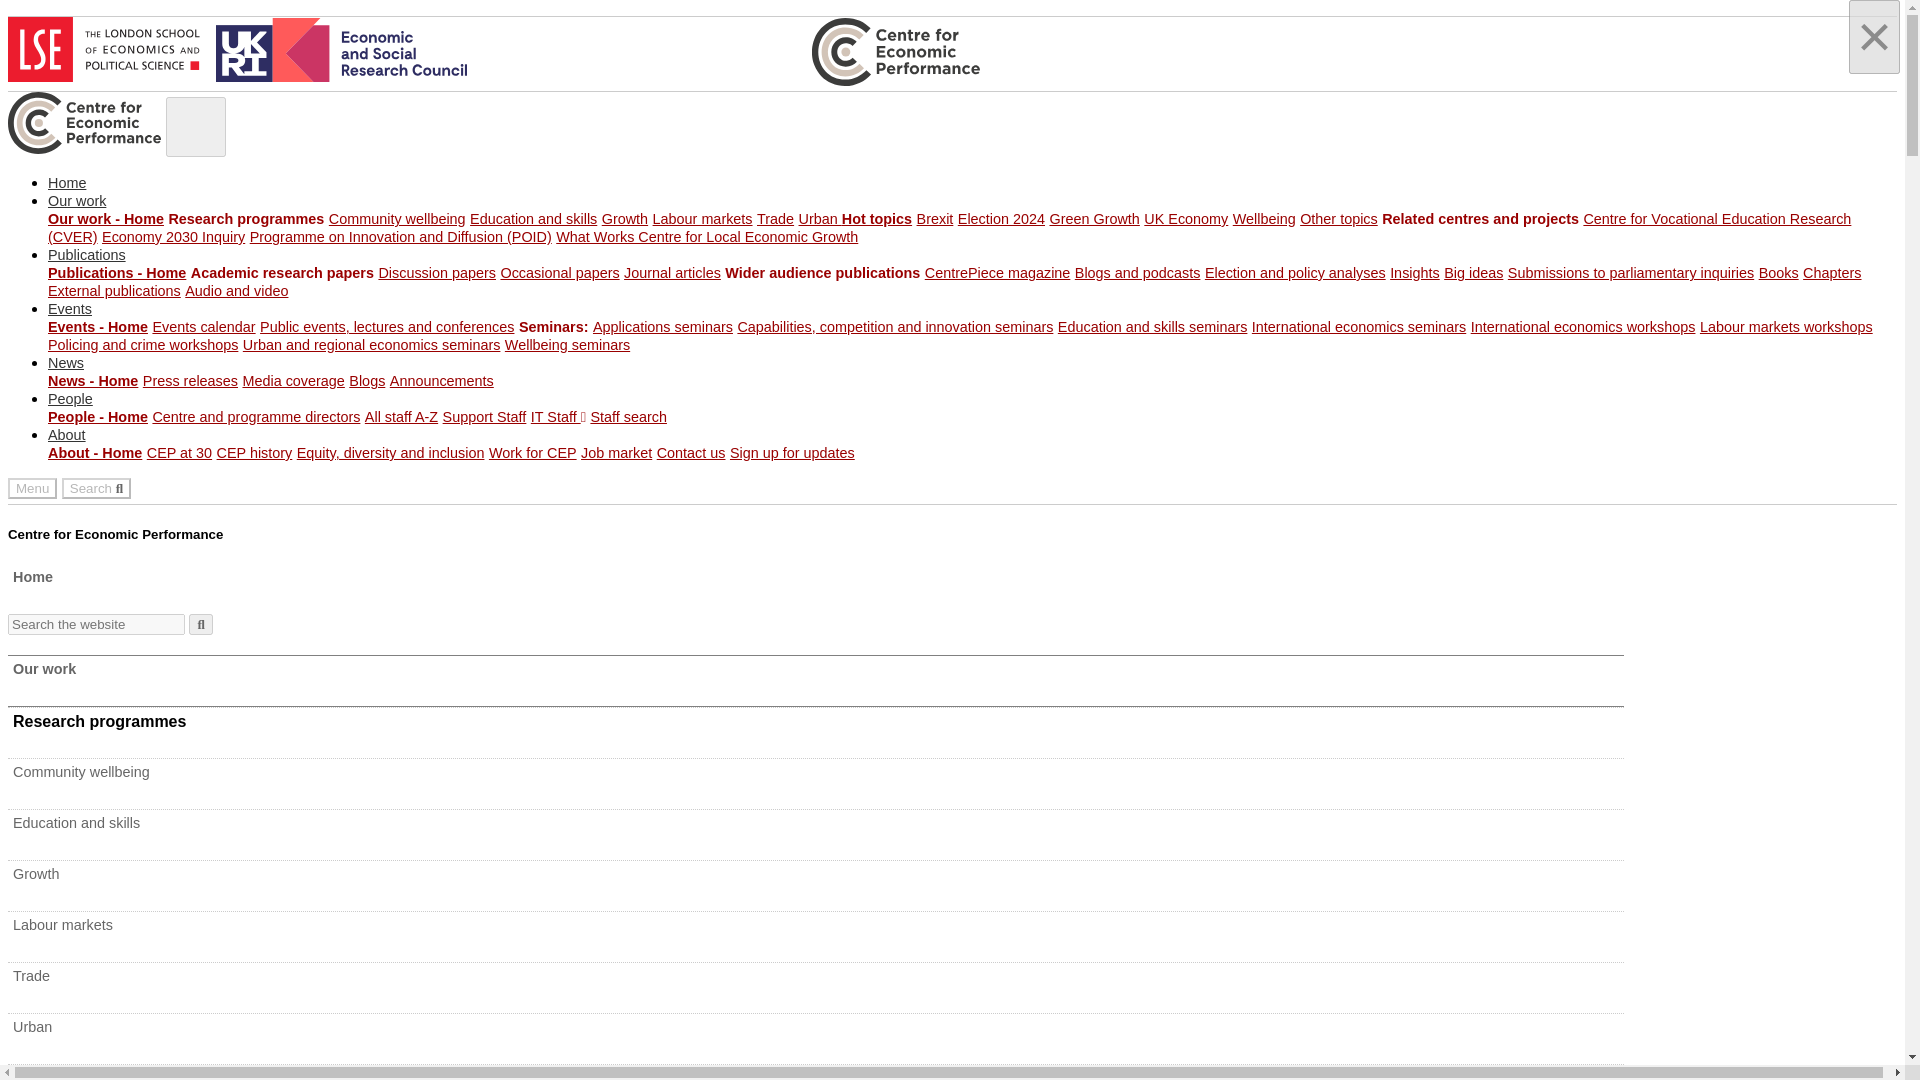  Describe the element at coordinates (436, 272) in the screenshot. I see `Discussion papers` at that location.